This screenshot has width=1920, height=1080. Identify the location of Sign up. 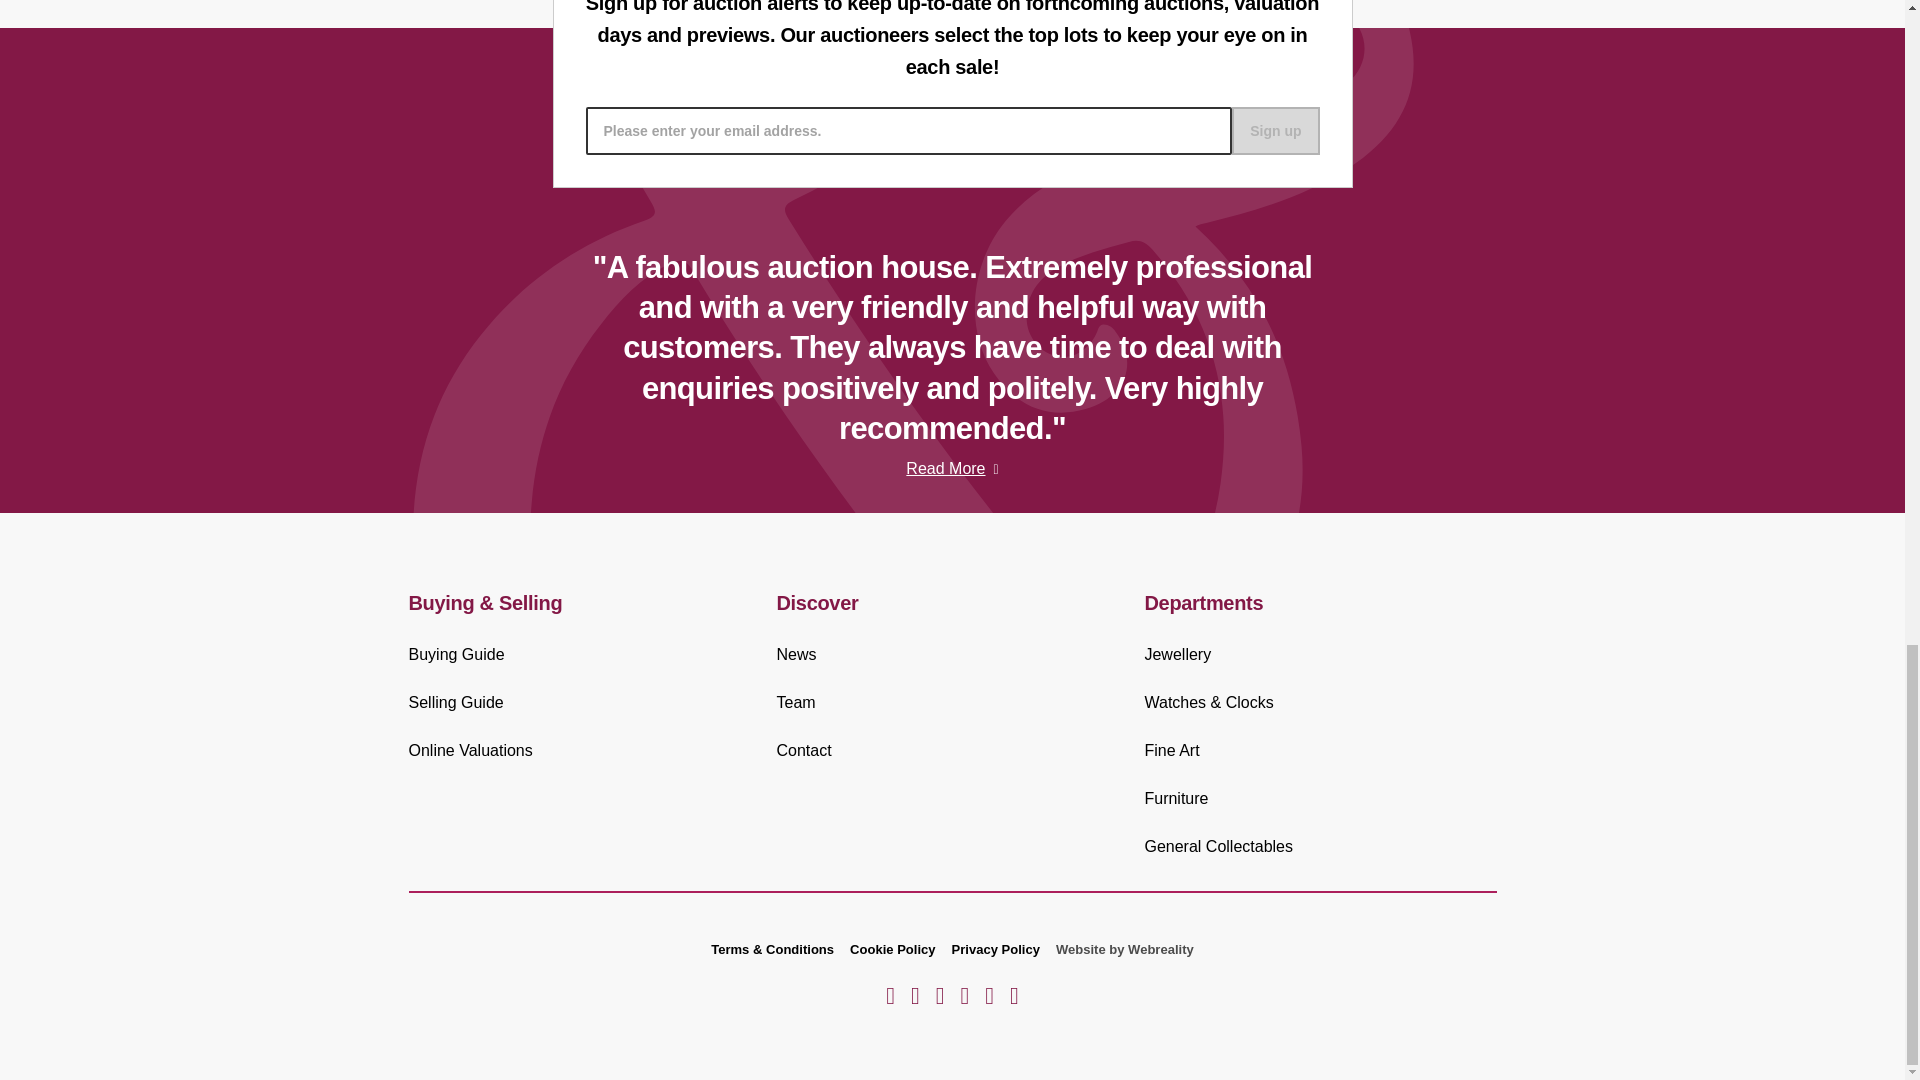
(1276, 130).